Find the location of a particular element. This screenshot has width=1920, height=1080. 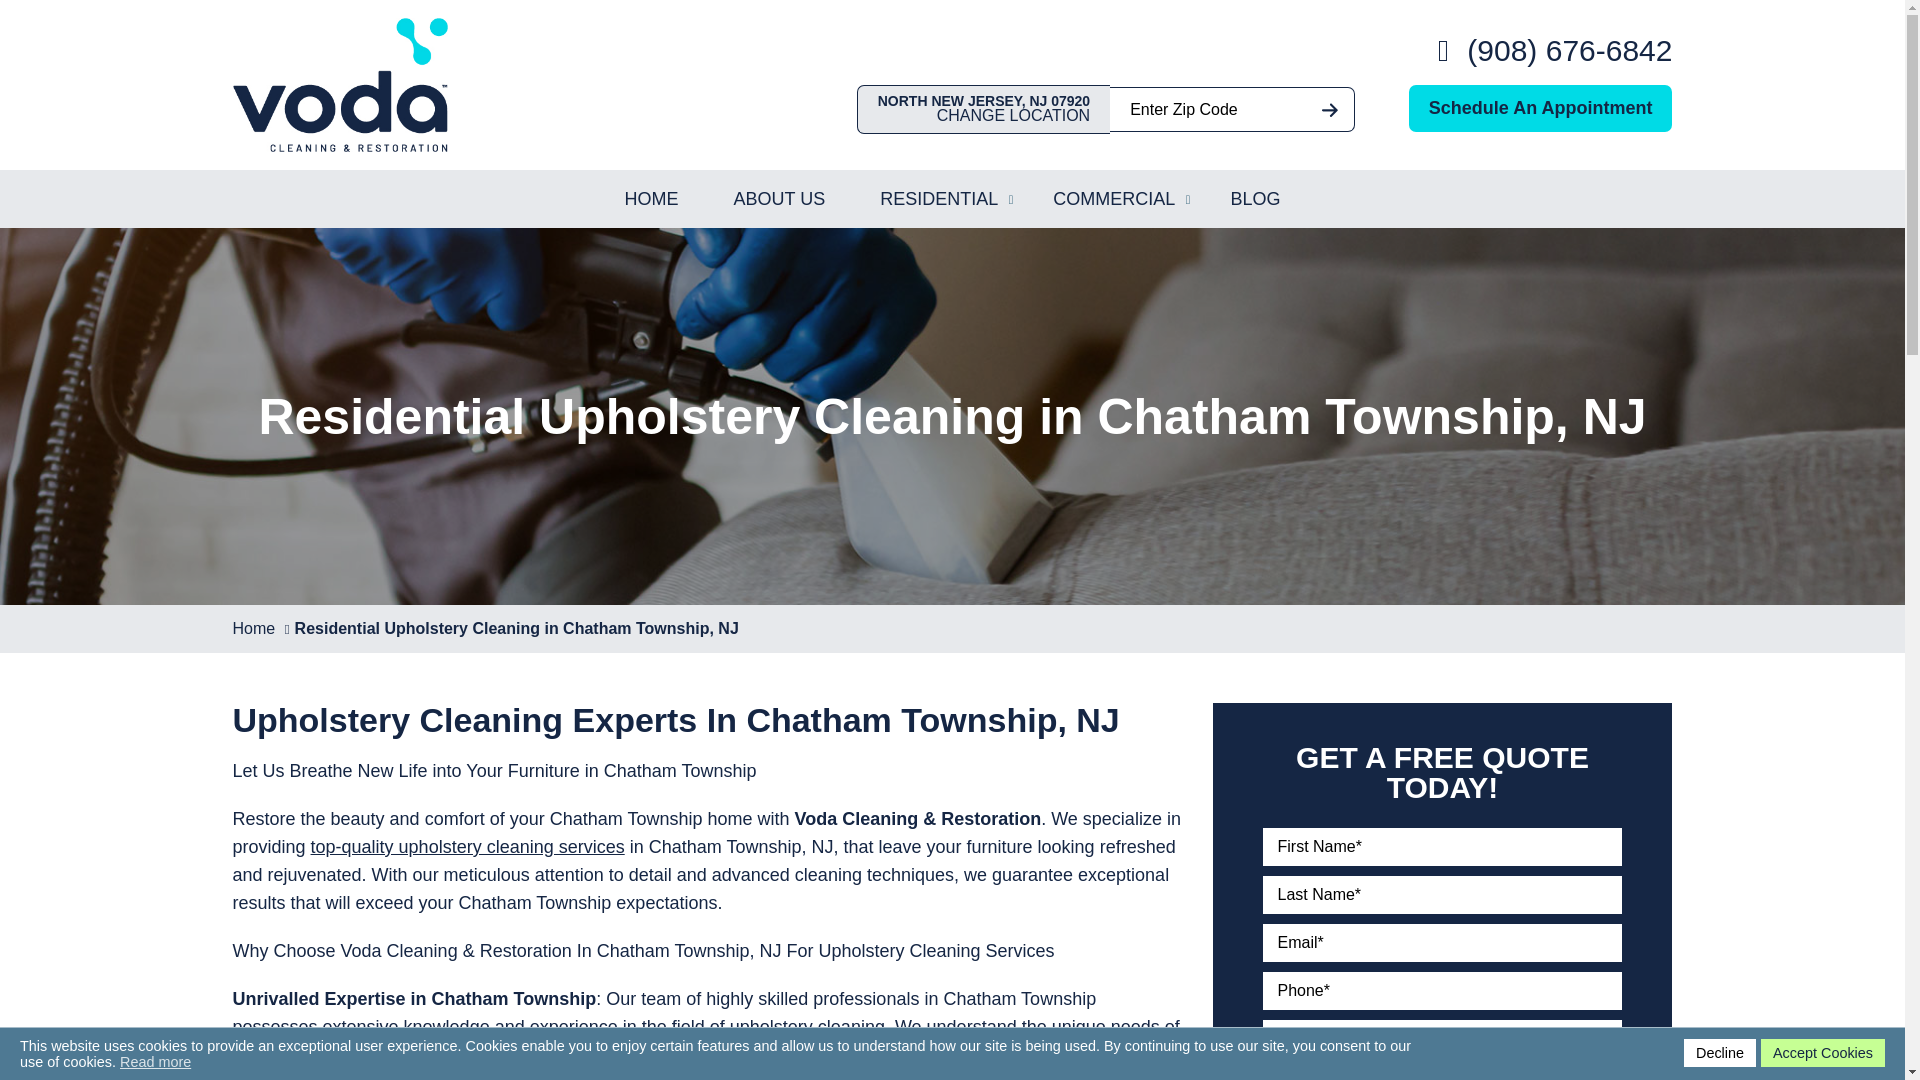

Decline is located at coordinates (1720, 1052).